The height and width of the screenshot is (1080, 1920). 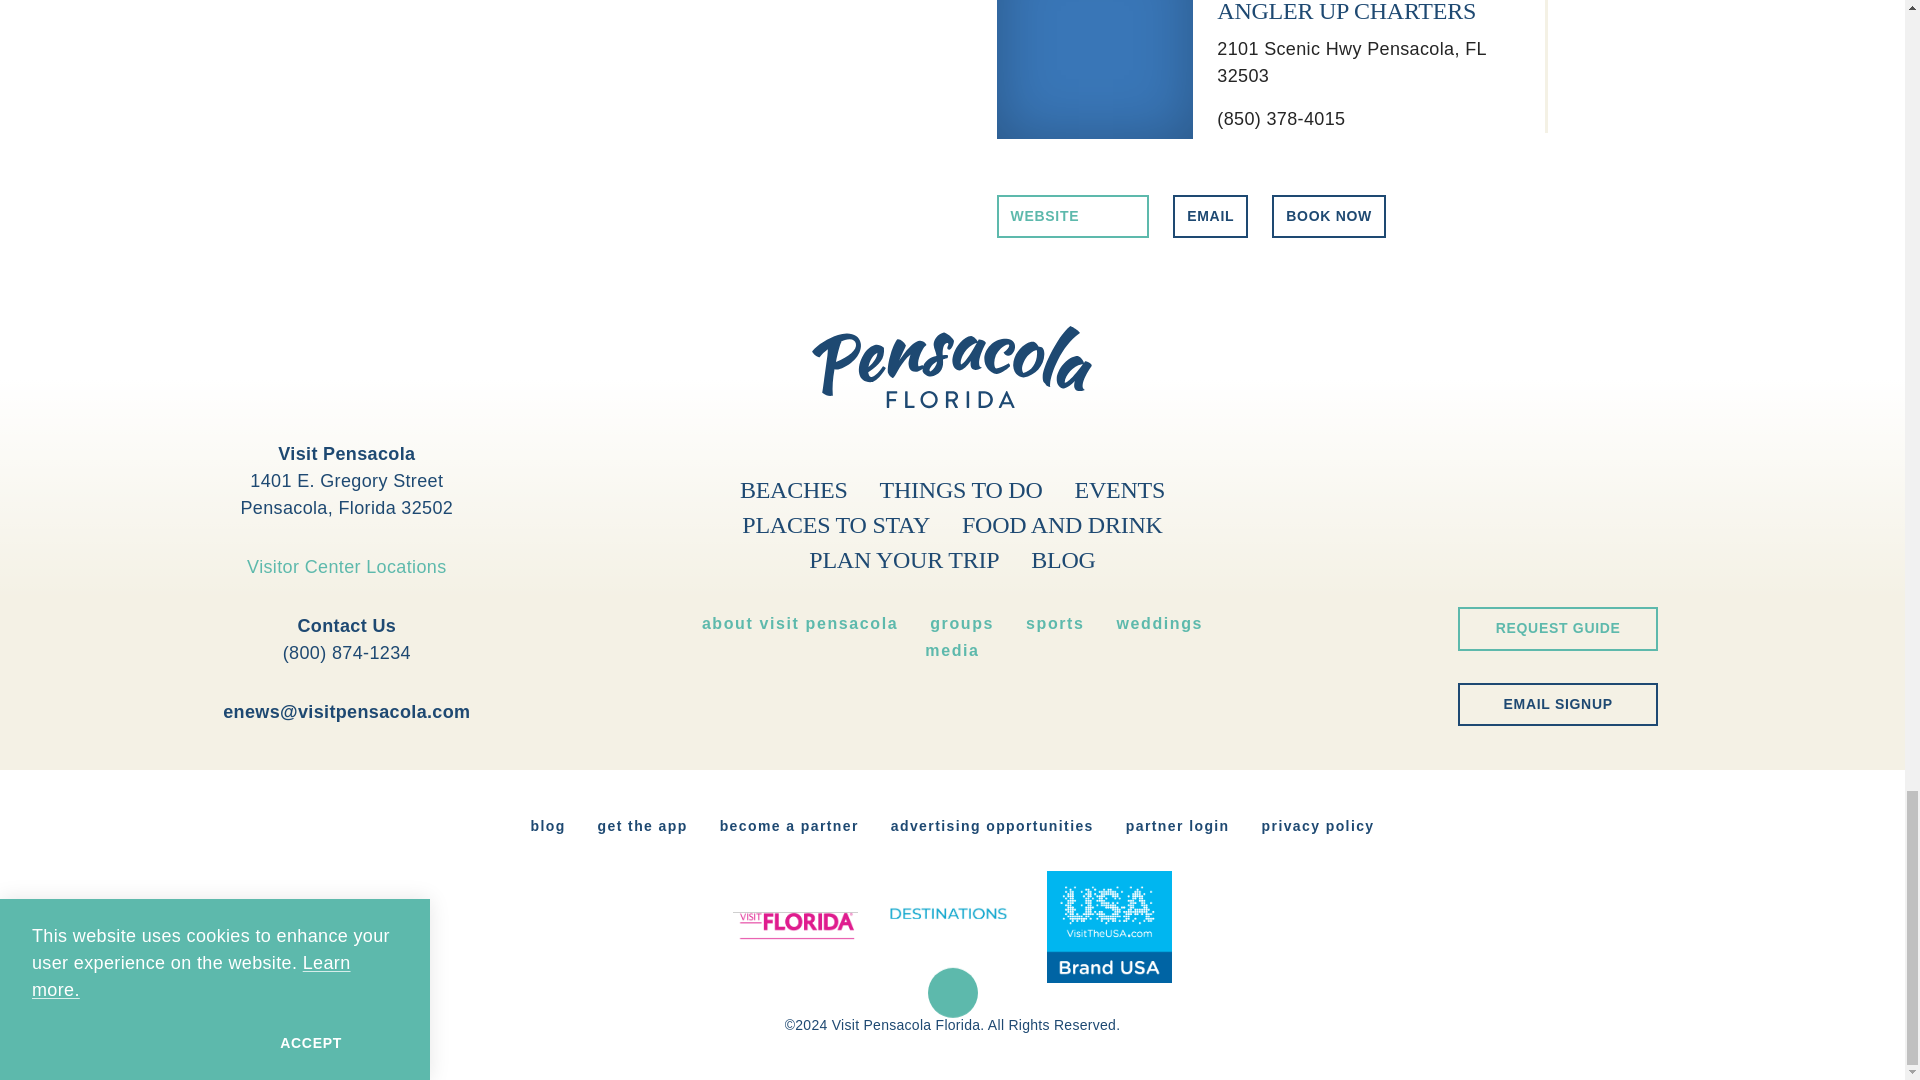 What do you see at coordinates (1072, 216) in the screenshot?
I see `WEBSITE` at bounding box center [1072, 216].